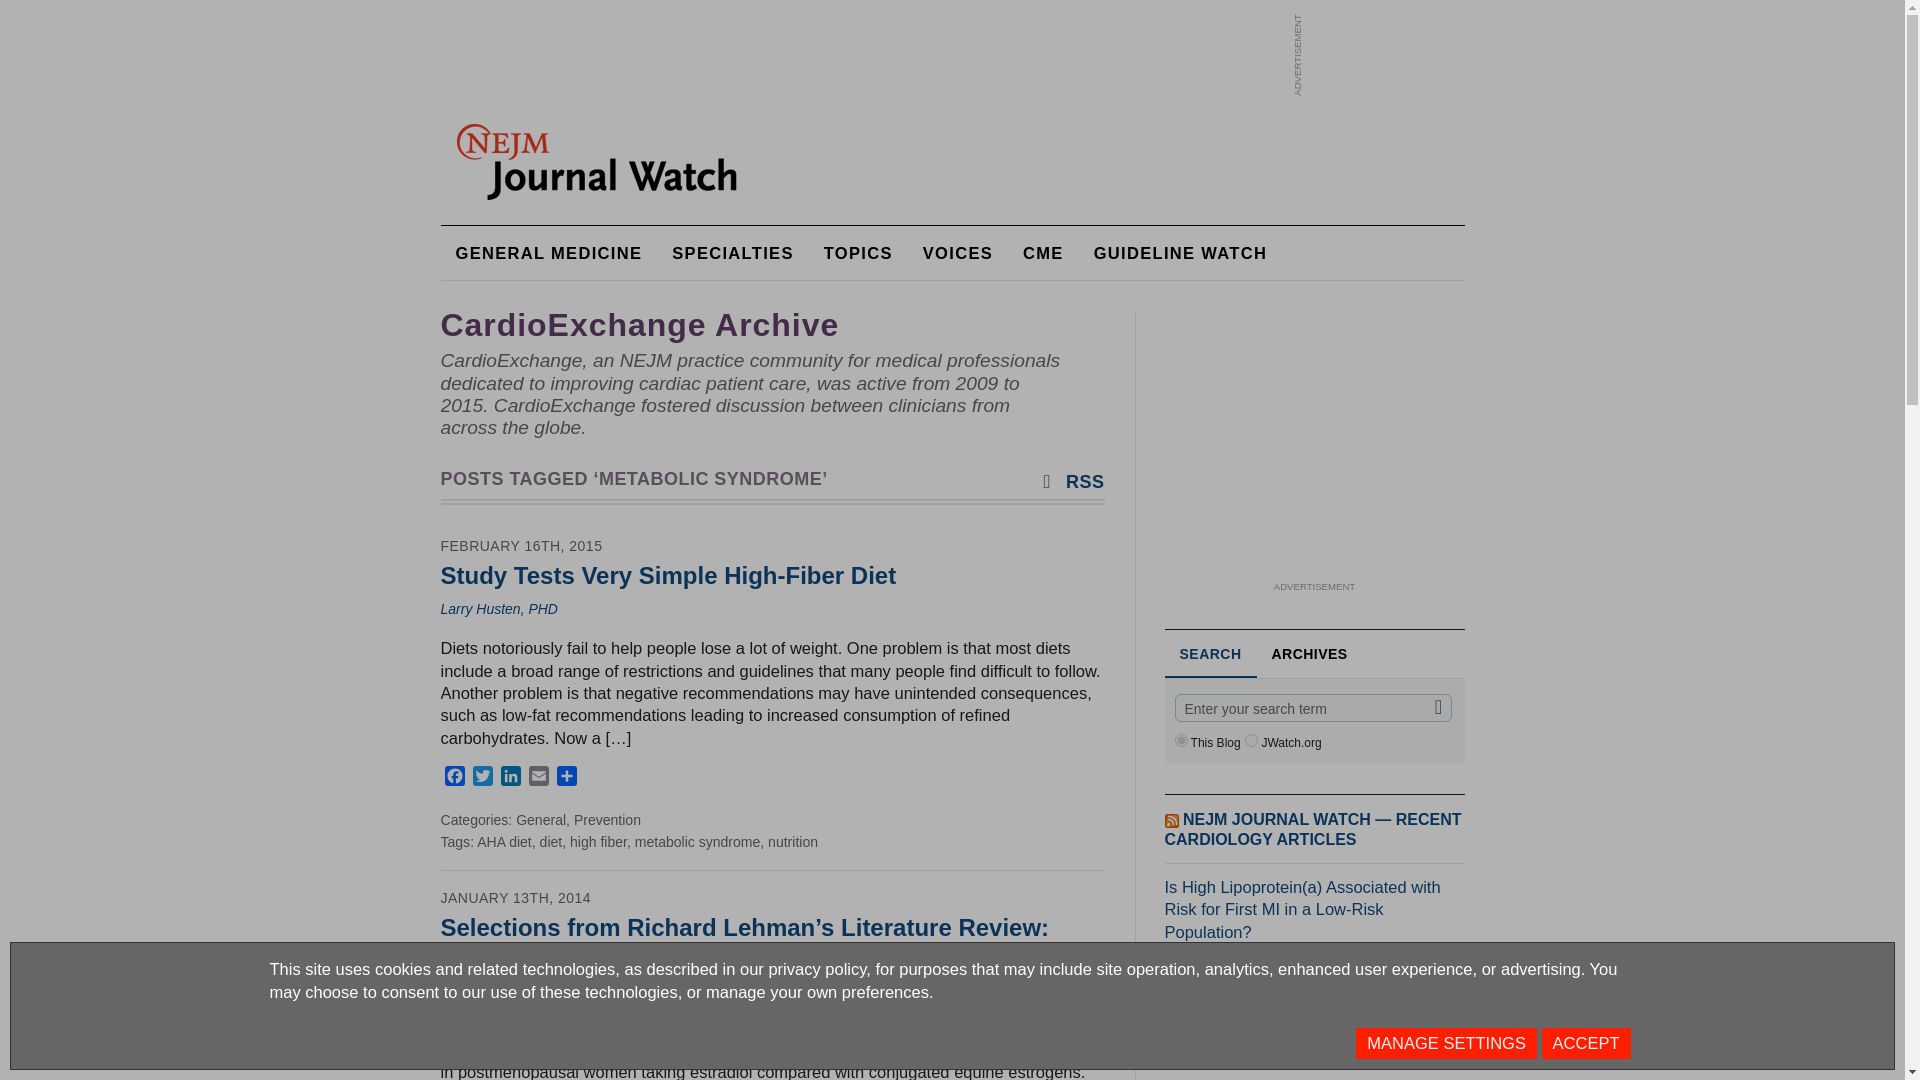 The height and width of the screenshot is (1080, 1920). I want to click on Posts by Richard Lehman, BM, BCh, MRCGP, so click(552, 988).